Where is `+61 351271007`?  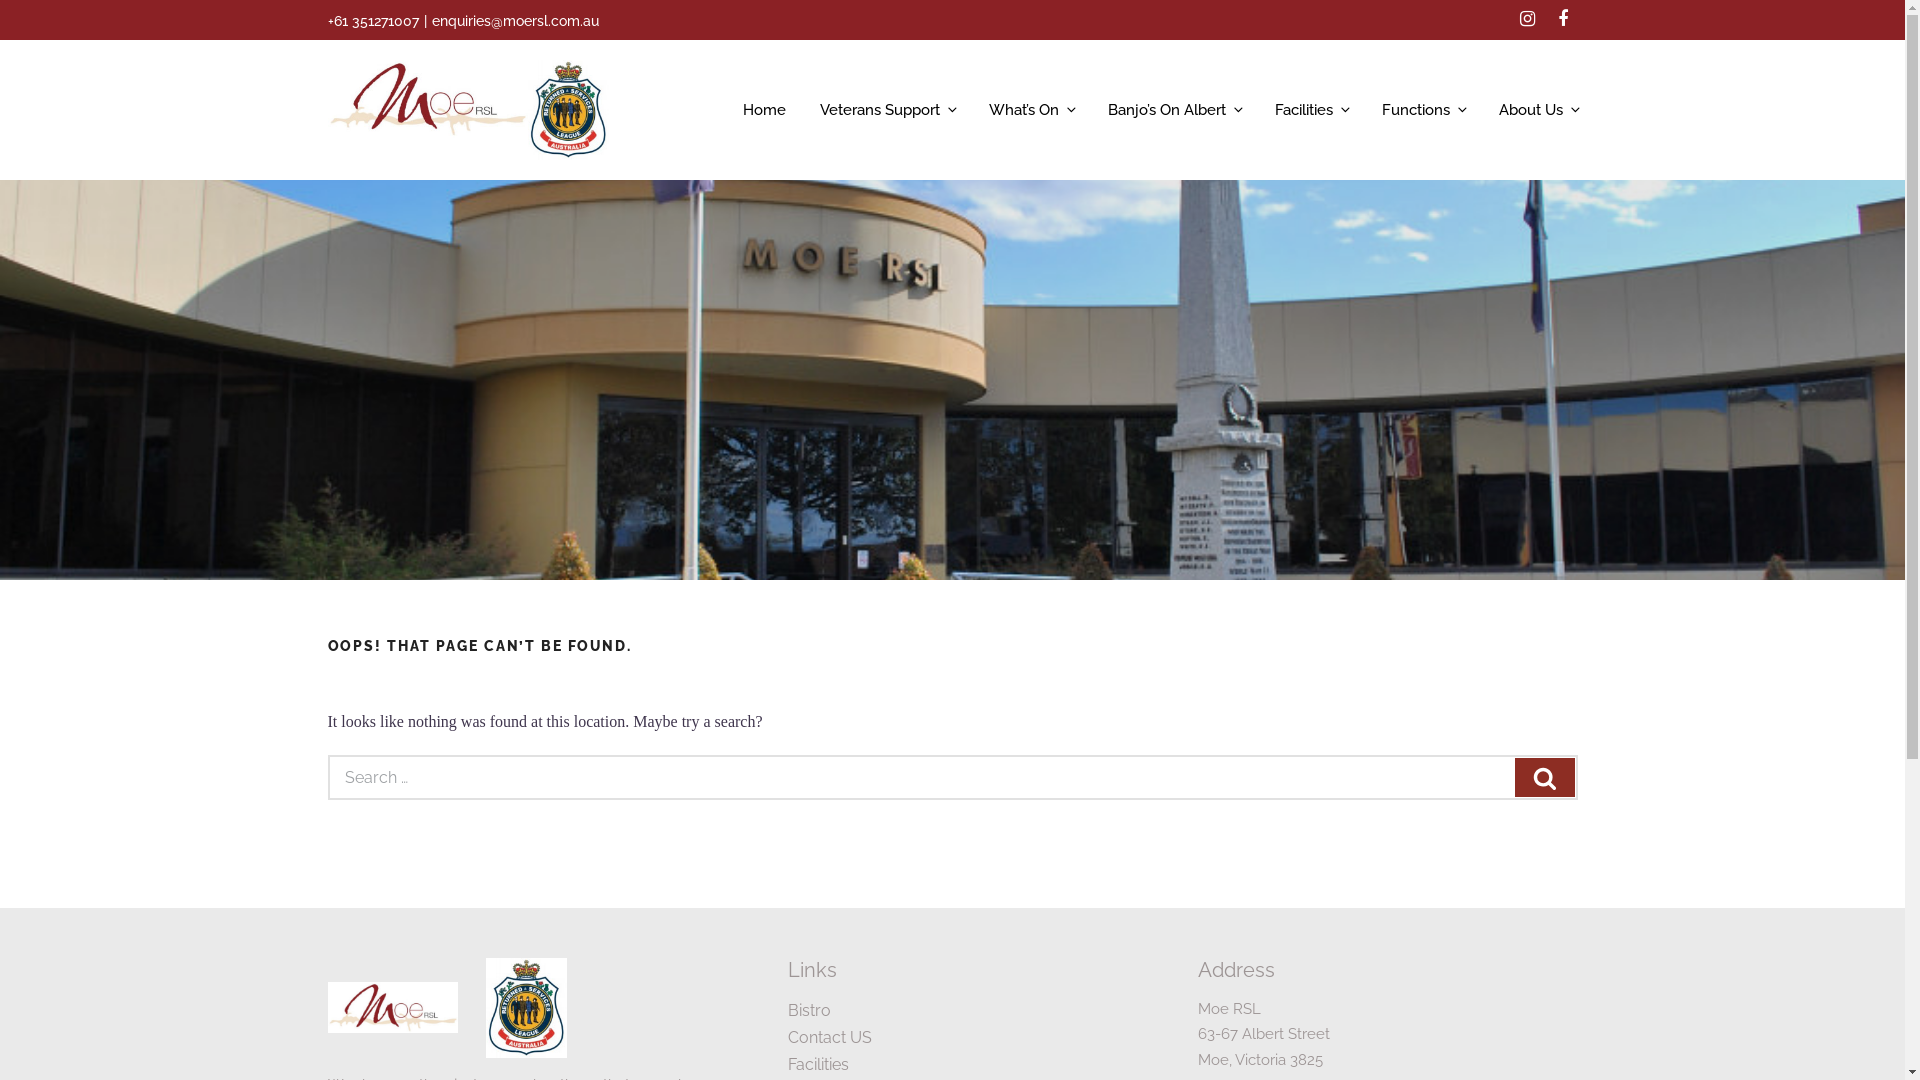
+61 351271007 is located at coordinates (374, 21).